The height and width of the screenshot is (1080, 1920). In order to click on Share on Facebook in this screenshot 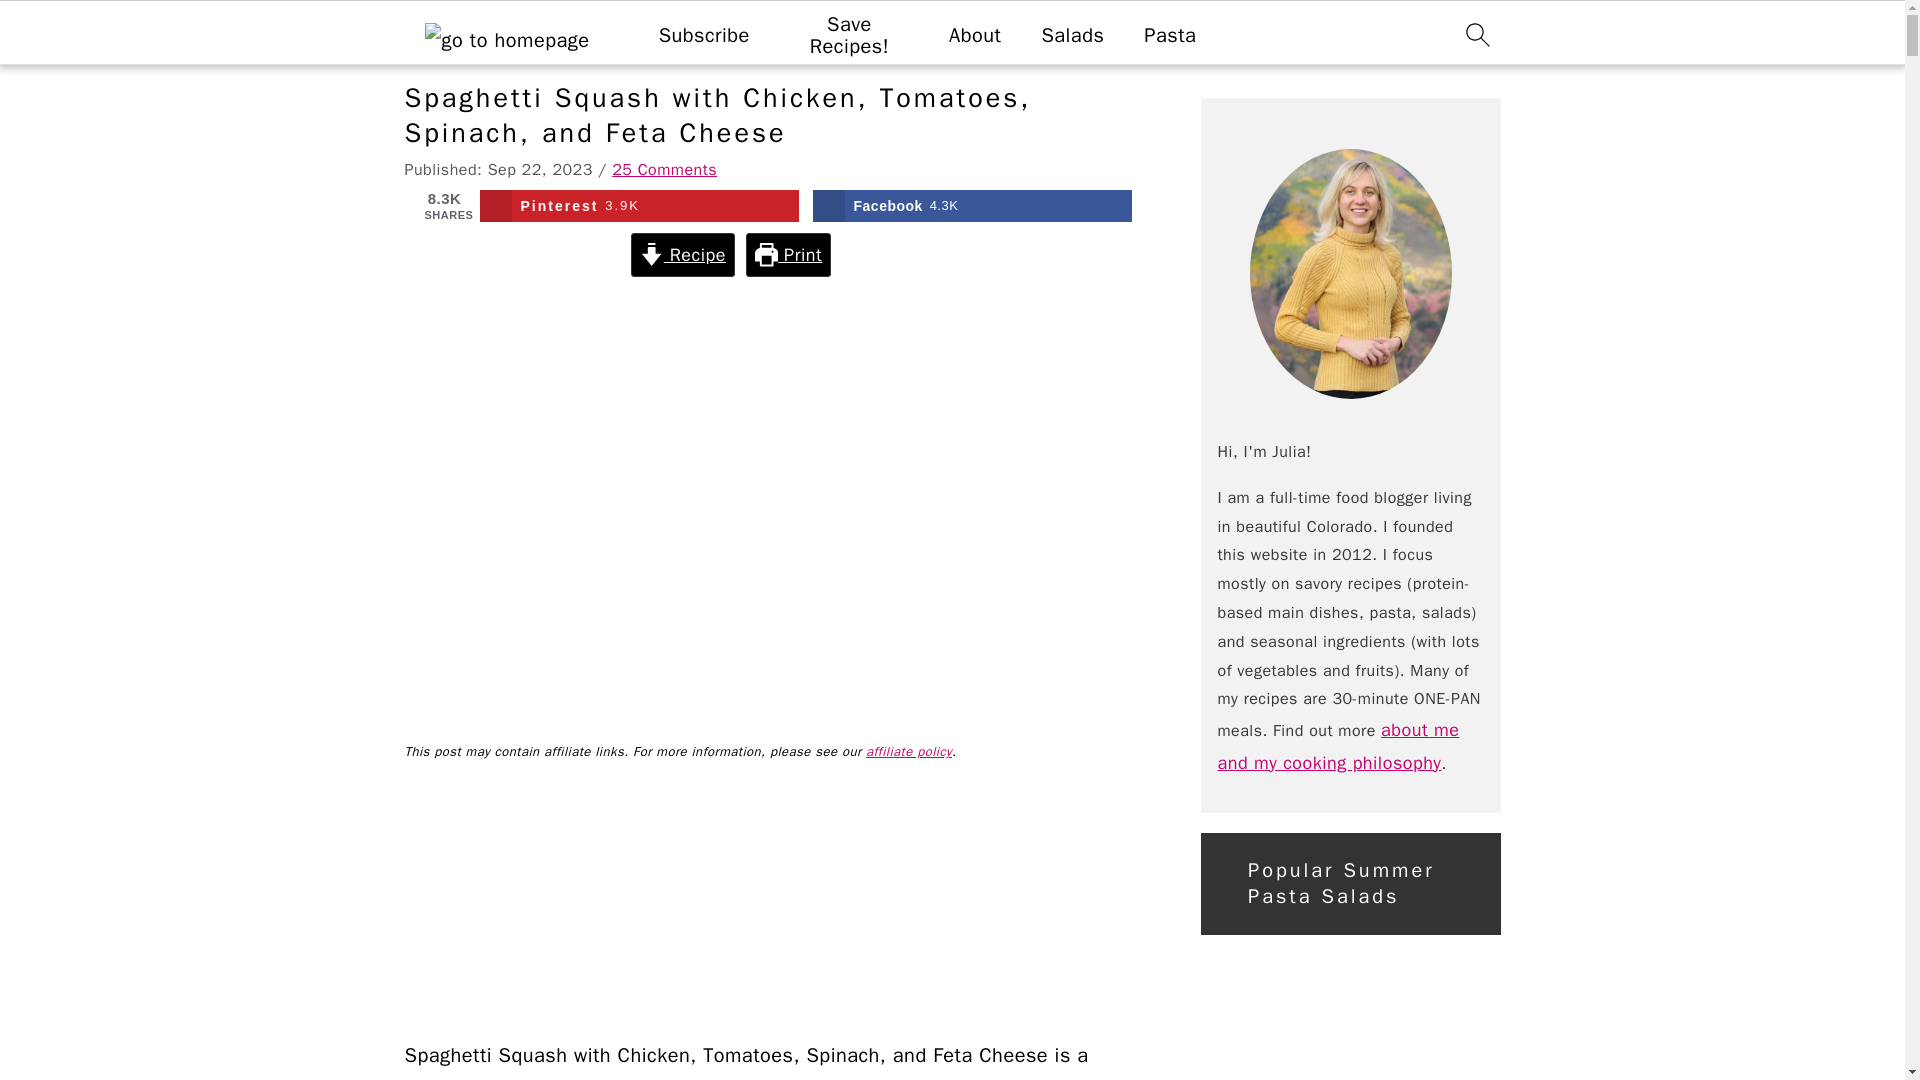, I will do `click(972, 206)`.